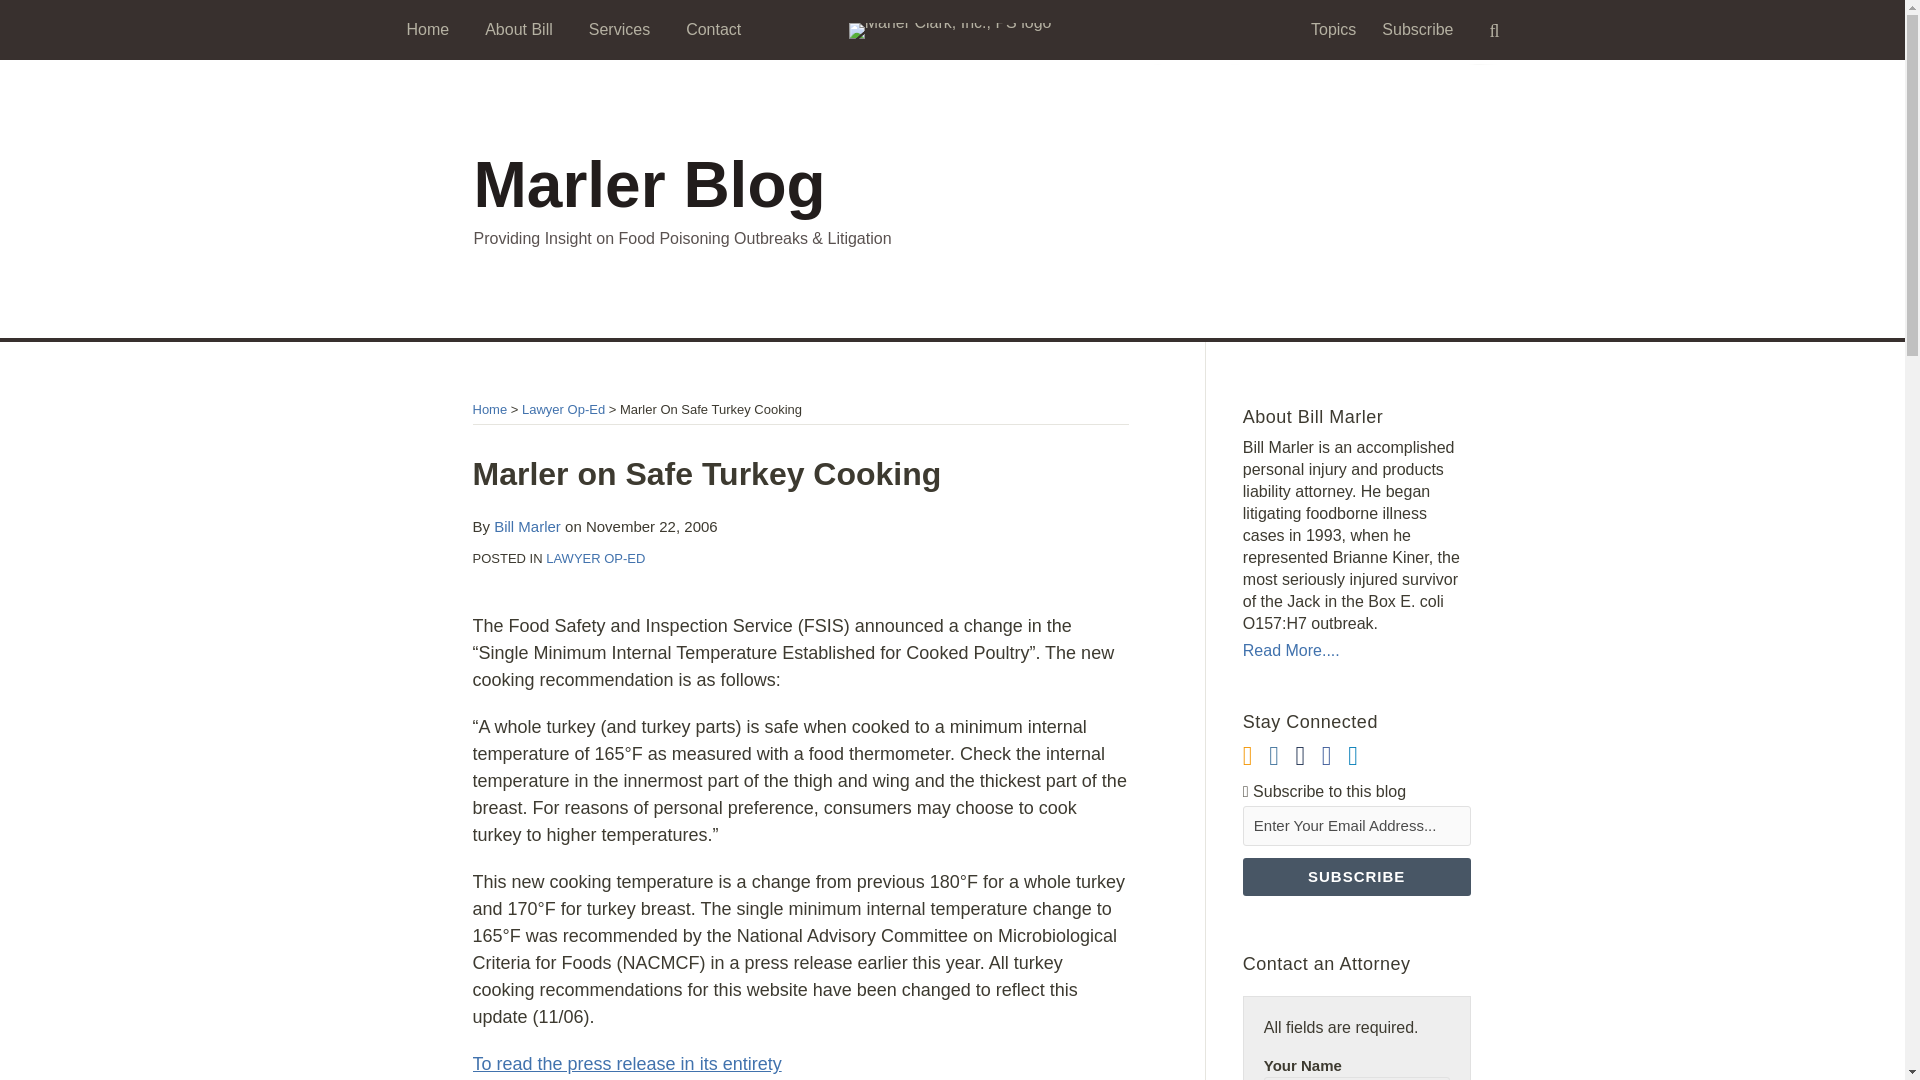 This screenshot has width=1920, height=1080. What do you see at coordinates (427, 30) in the screenshot?
I see `Home` at bounding box center [427, 30].